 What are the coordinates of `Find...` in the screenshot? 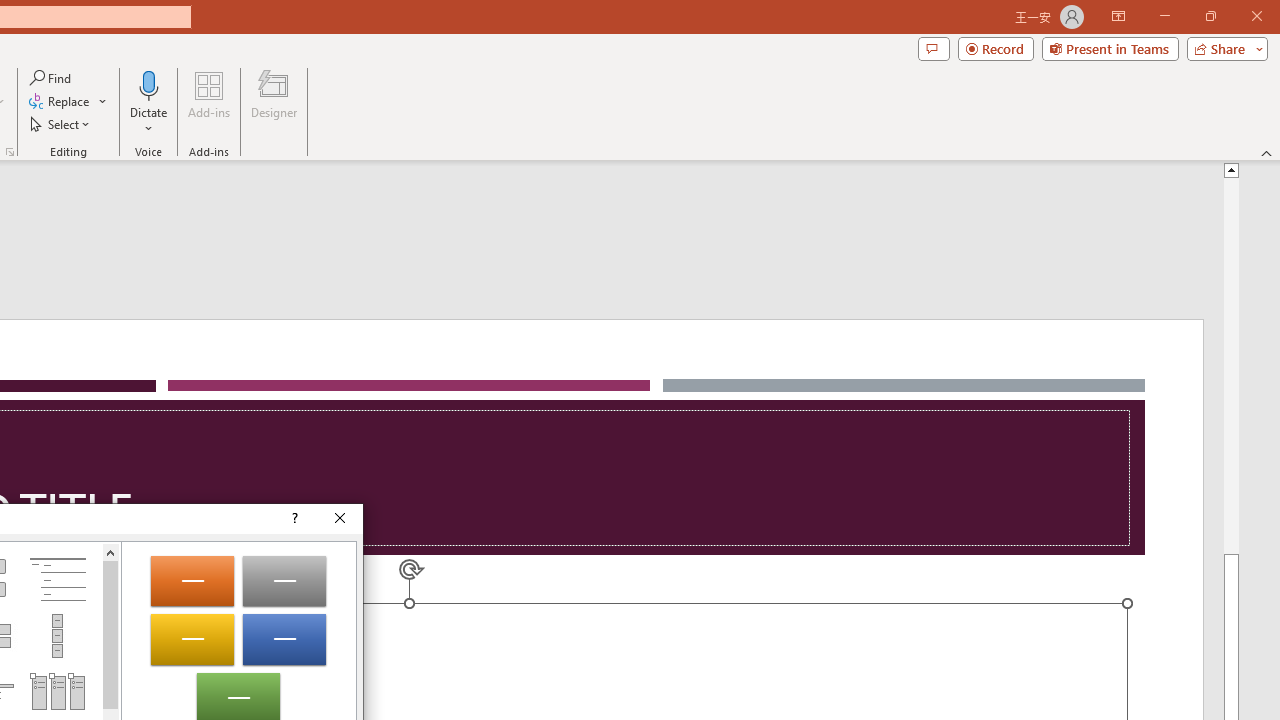 It's located at (52, 78).